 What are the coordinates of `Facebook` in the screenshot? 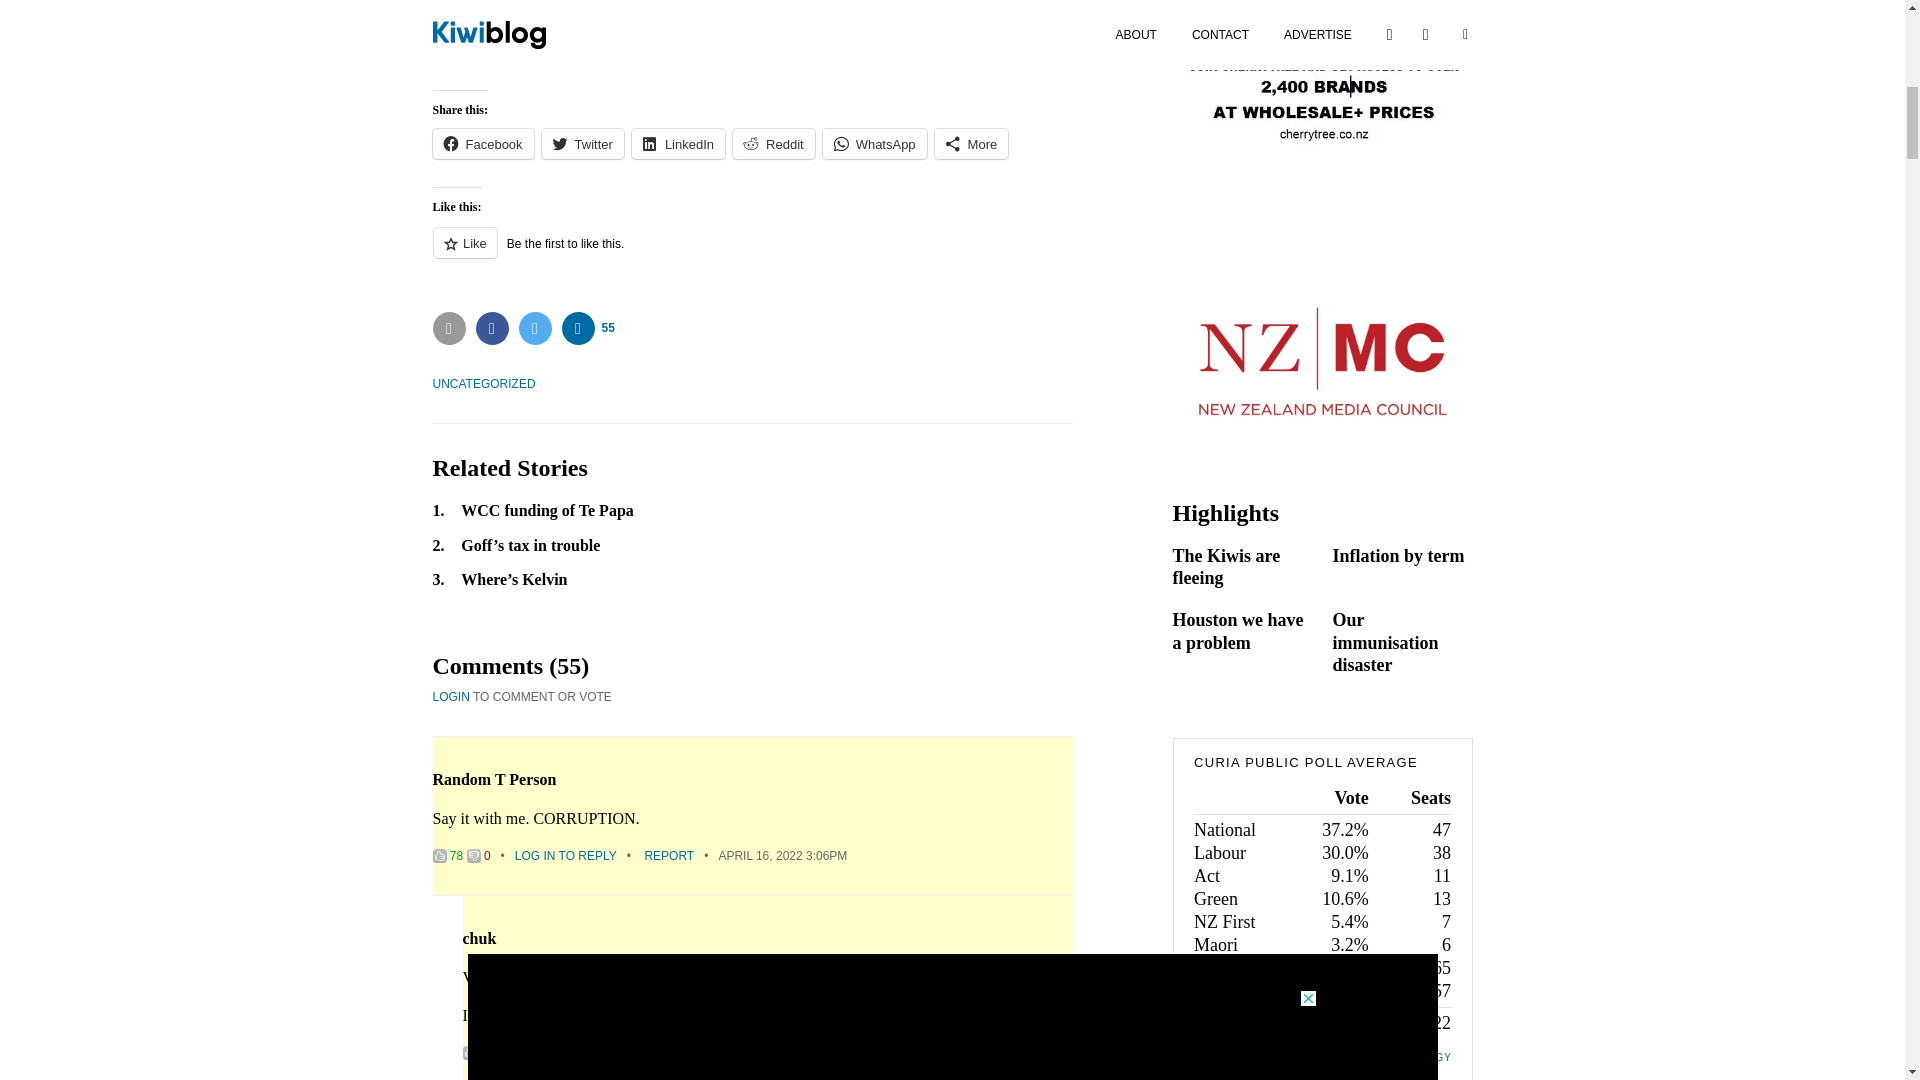 It's located at (492, 328).